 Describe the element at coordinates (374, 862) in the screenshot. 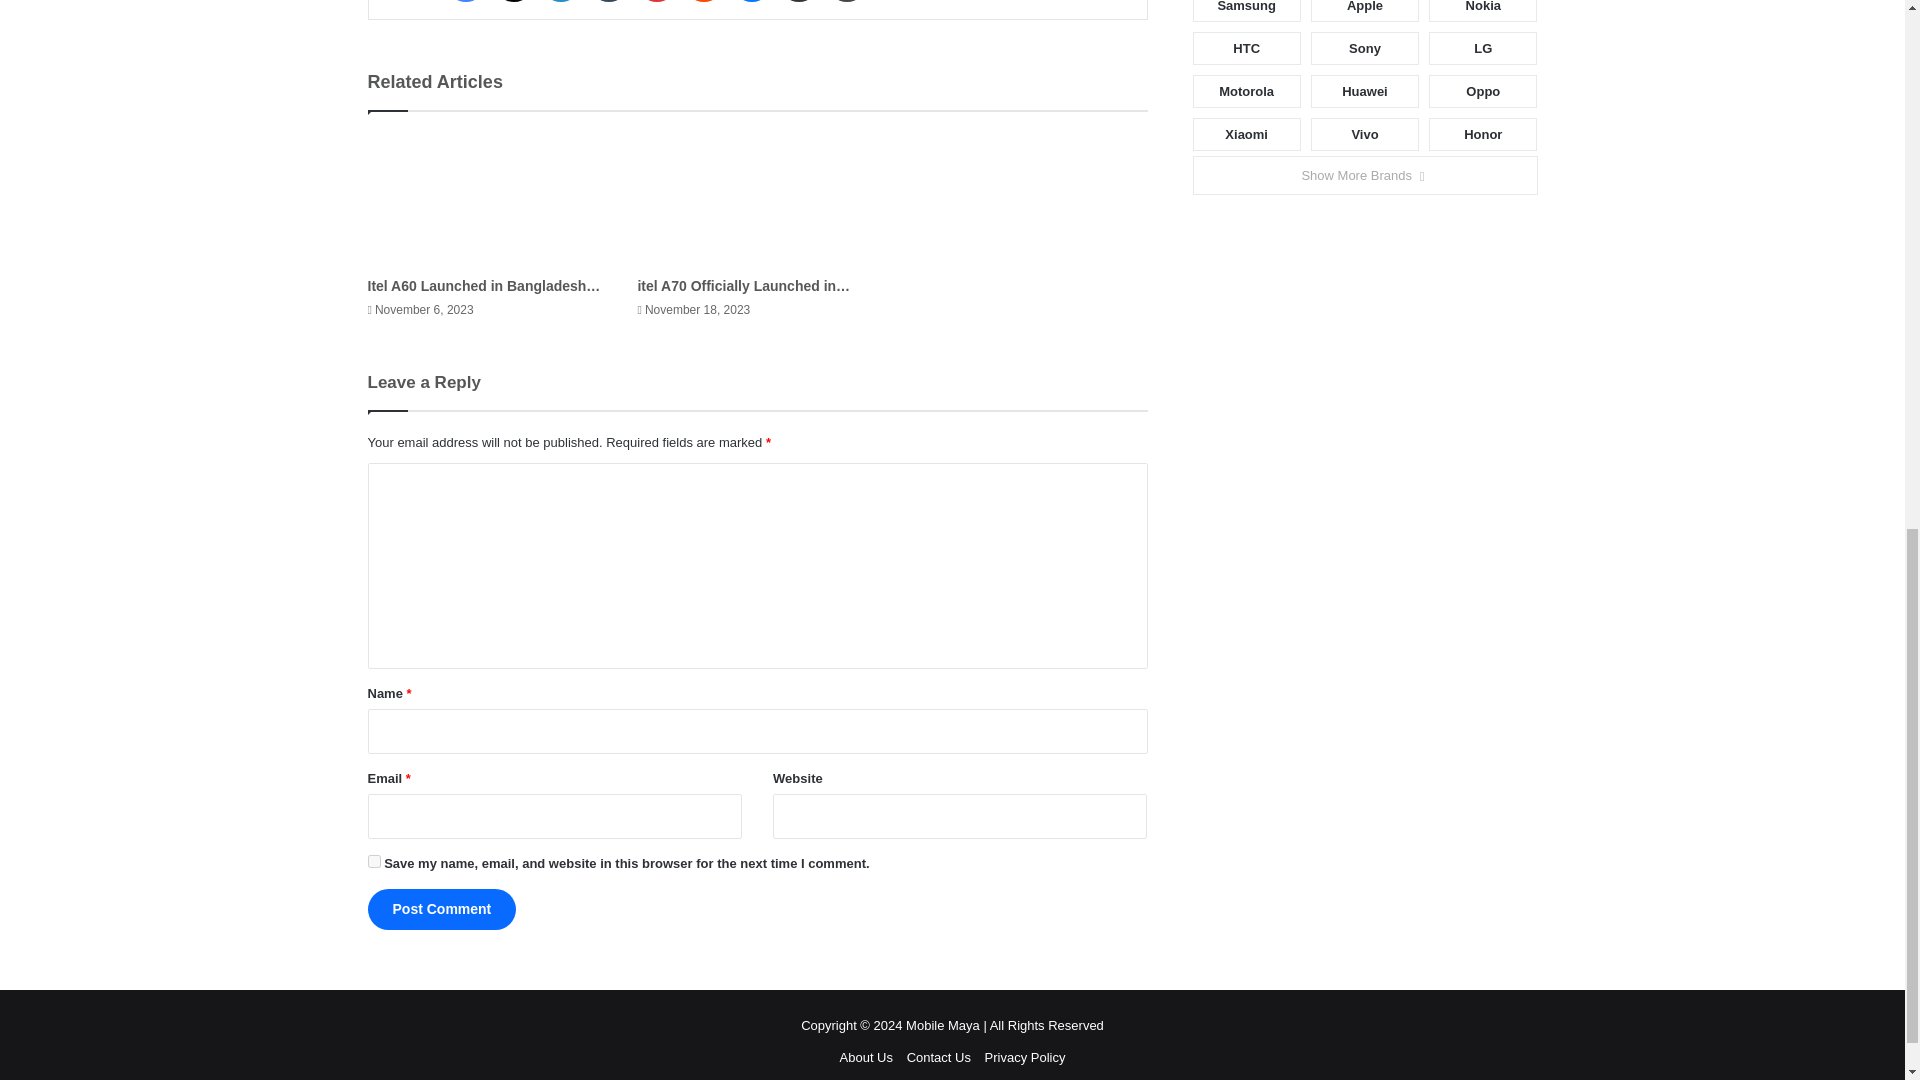

I see `yes` at that location.